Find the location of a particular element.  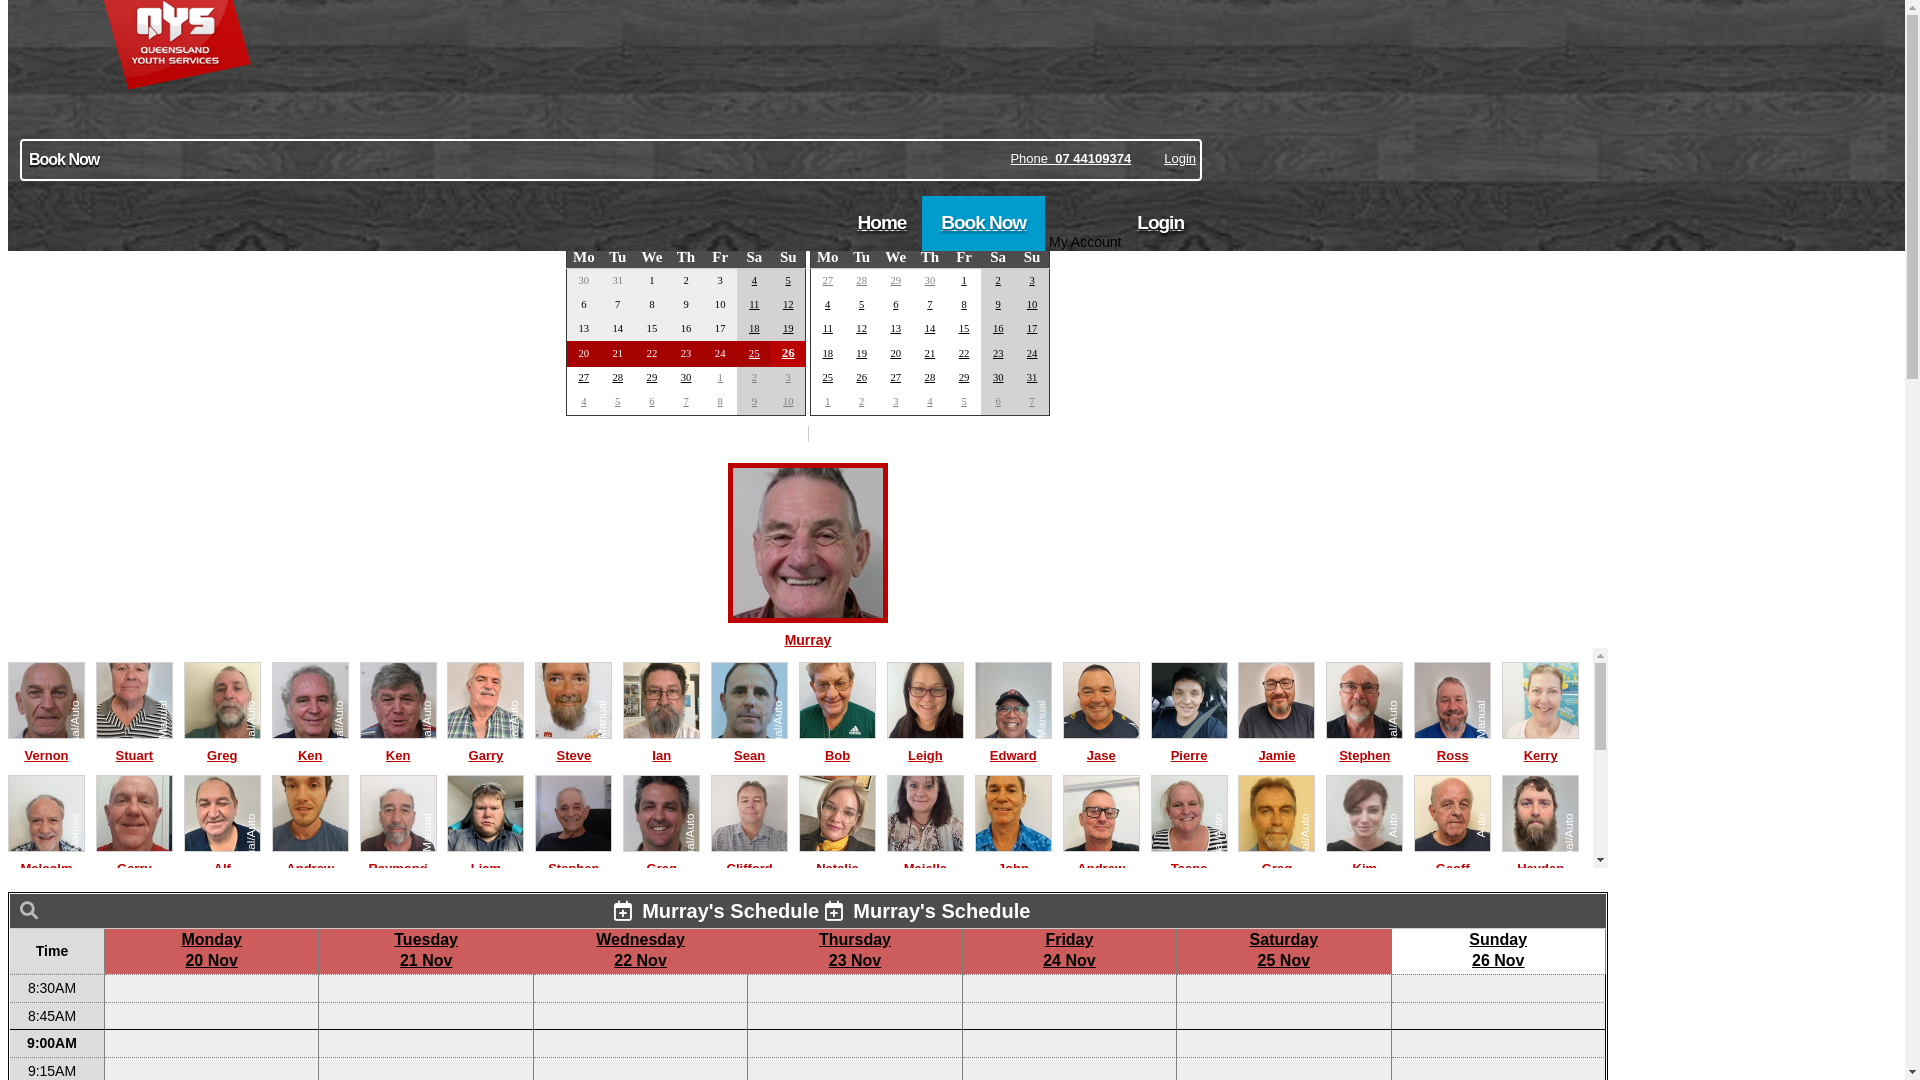

6 is located at coordinates (652, 402).